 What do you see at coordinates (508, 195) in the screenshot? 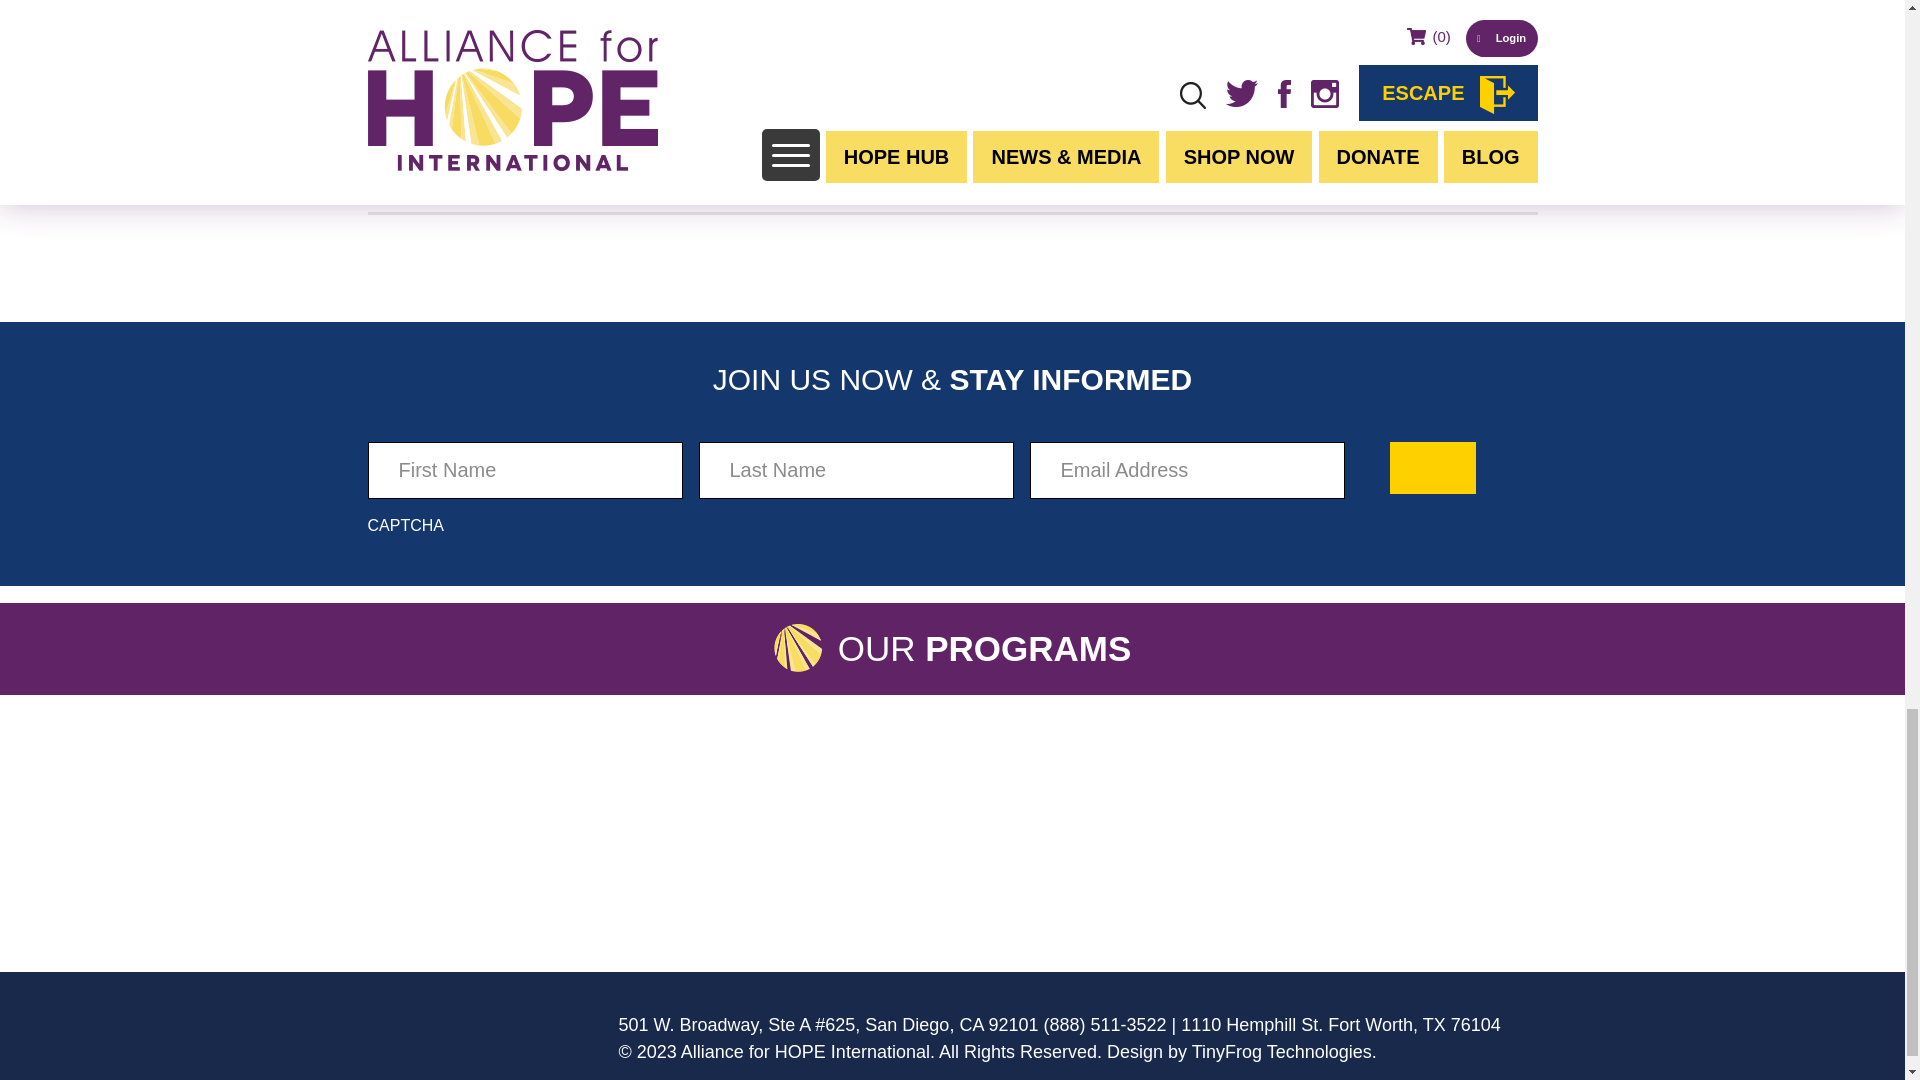
I see `Pin on Pinterest` at bounding box center [508, 195].